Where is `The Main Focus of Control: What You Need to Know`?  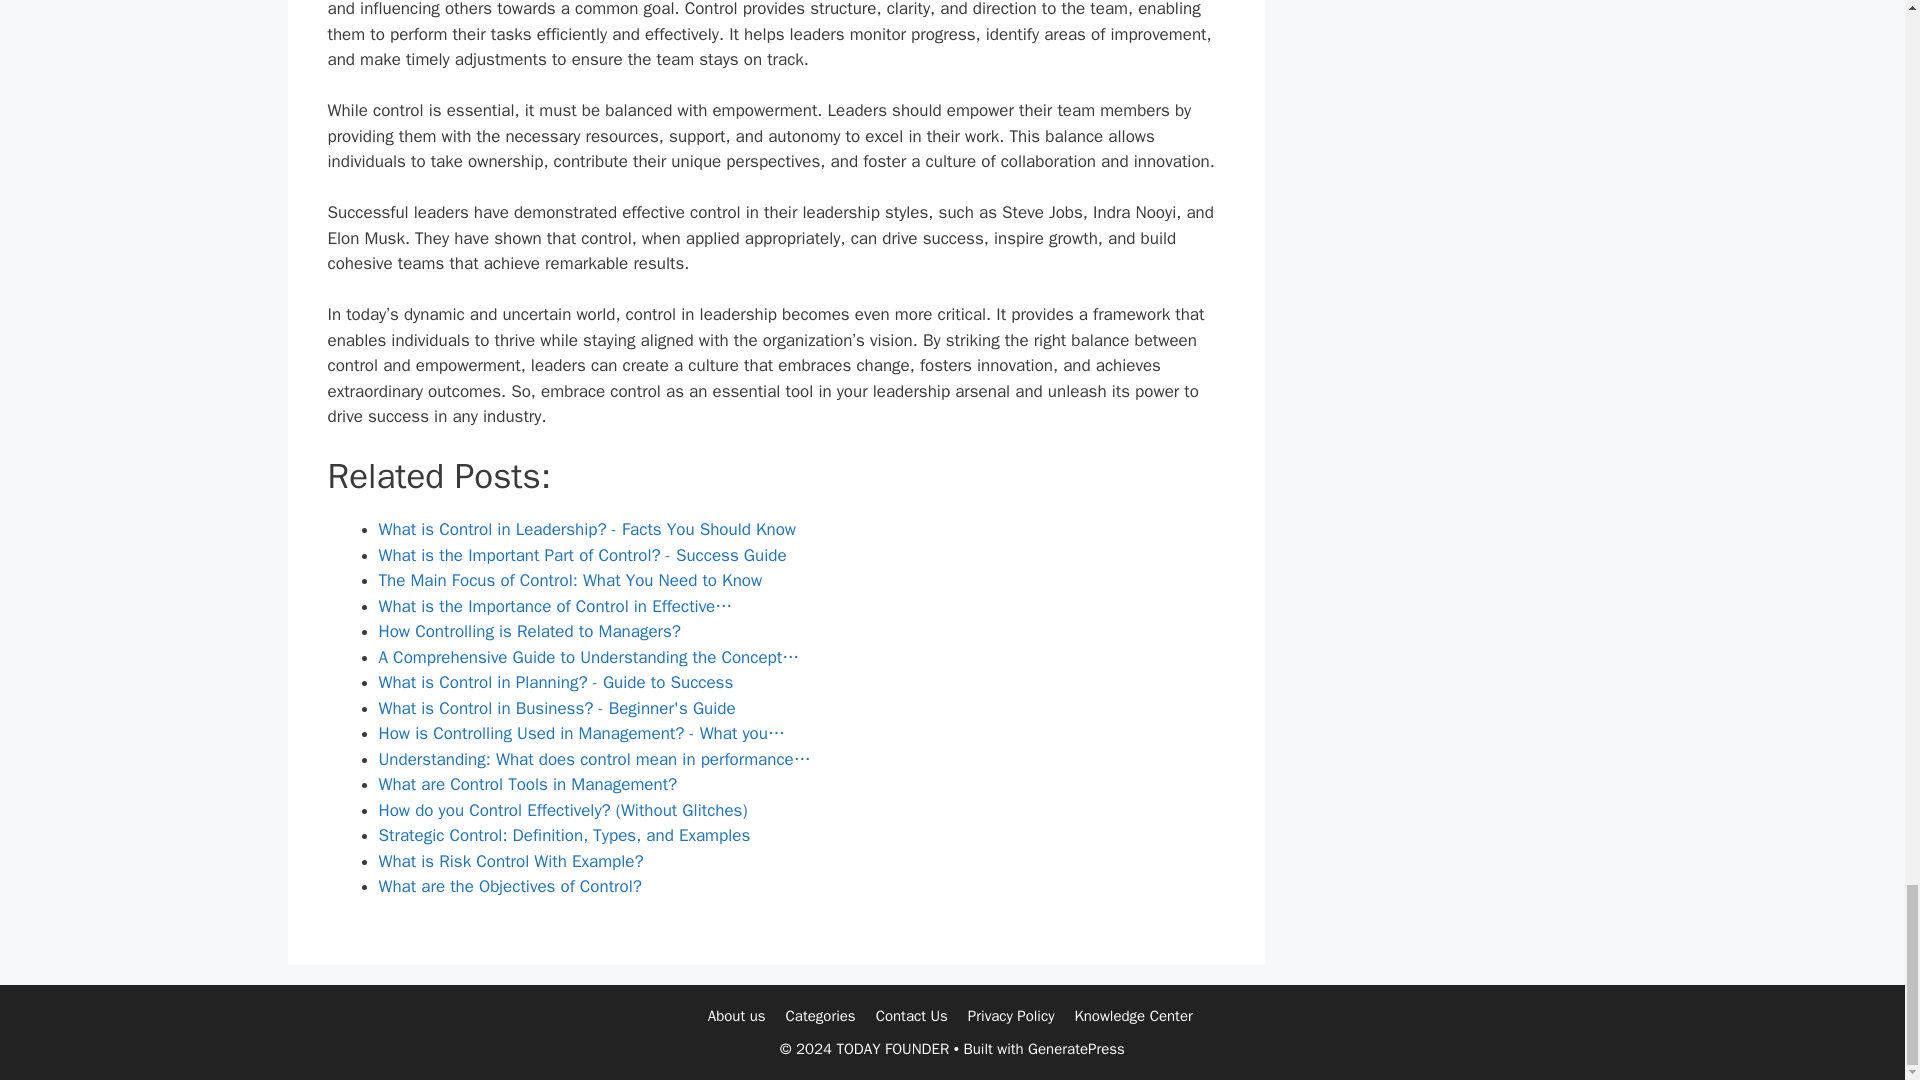 The Main Focus of Control: What You Need to Know is located at coordinates (570, 580).